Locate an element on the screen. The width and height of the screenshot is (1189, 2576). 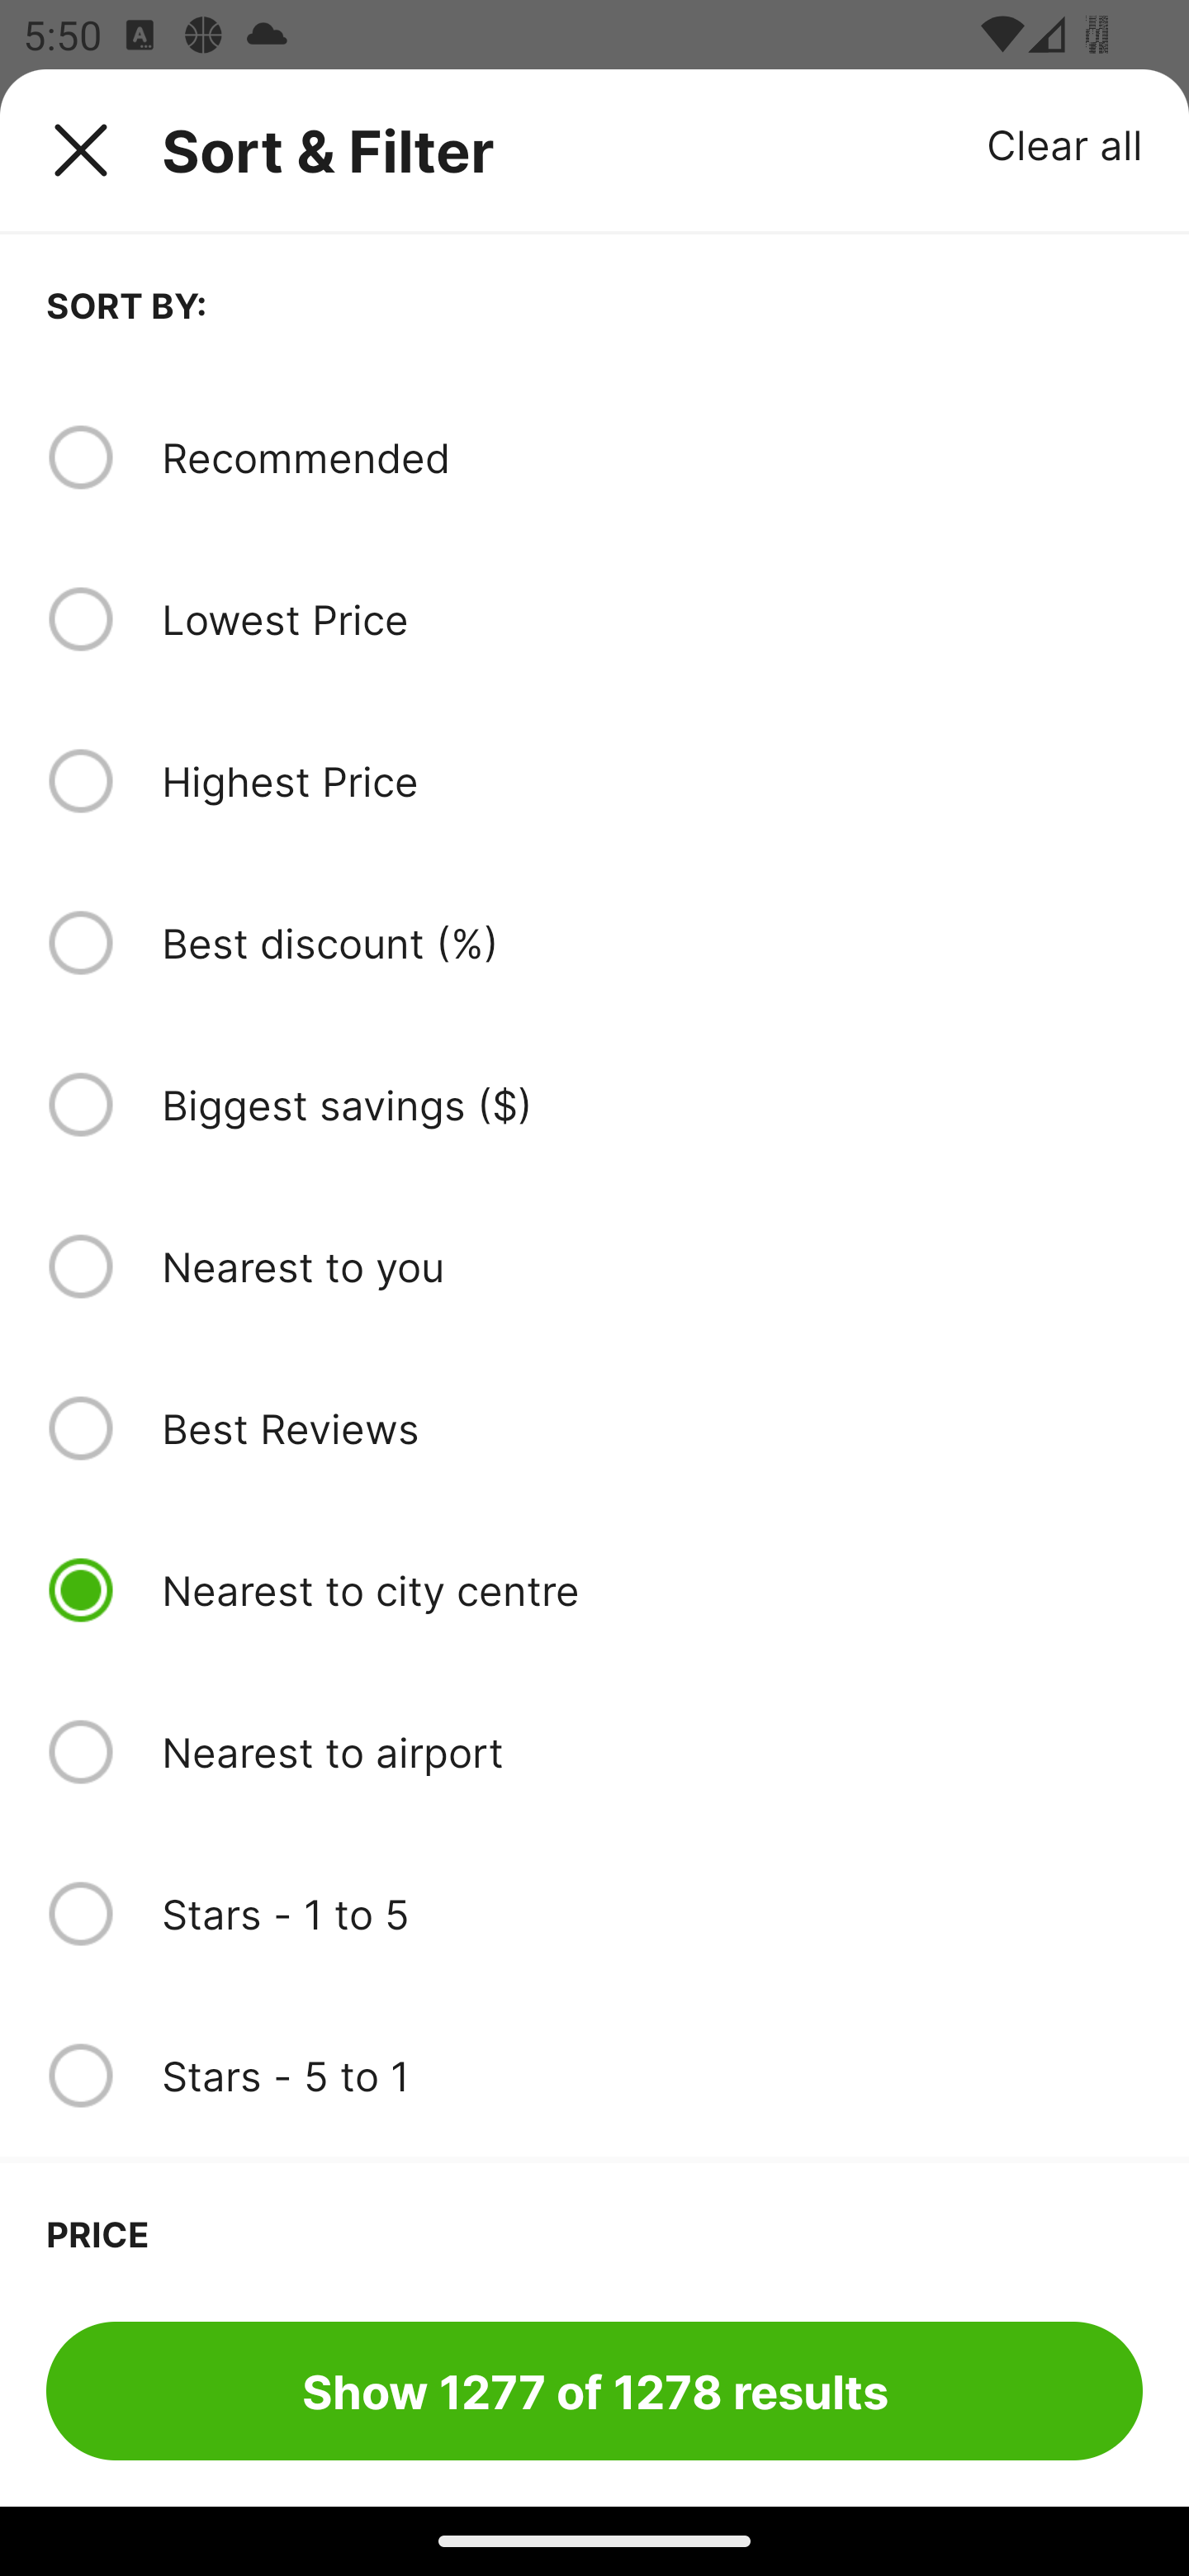
Biggest savings ($) is located at coordinates (651, 1105).